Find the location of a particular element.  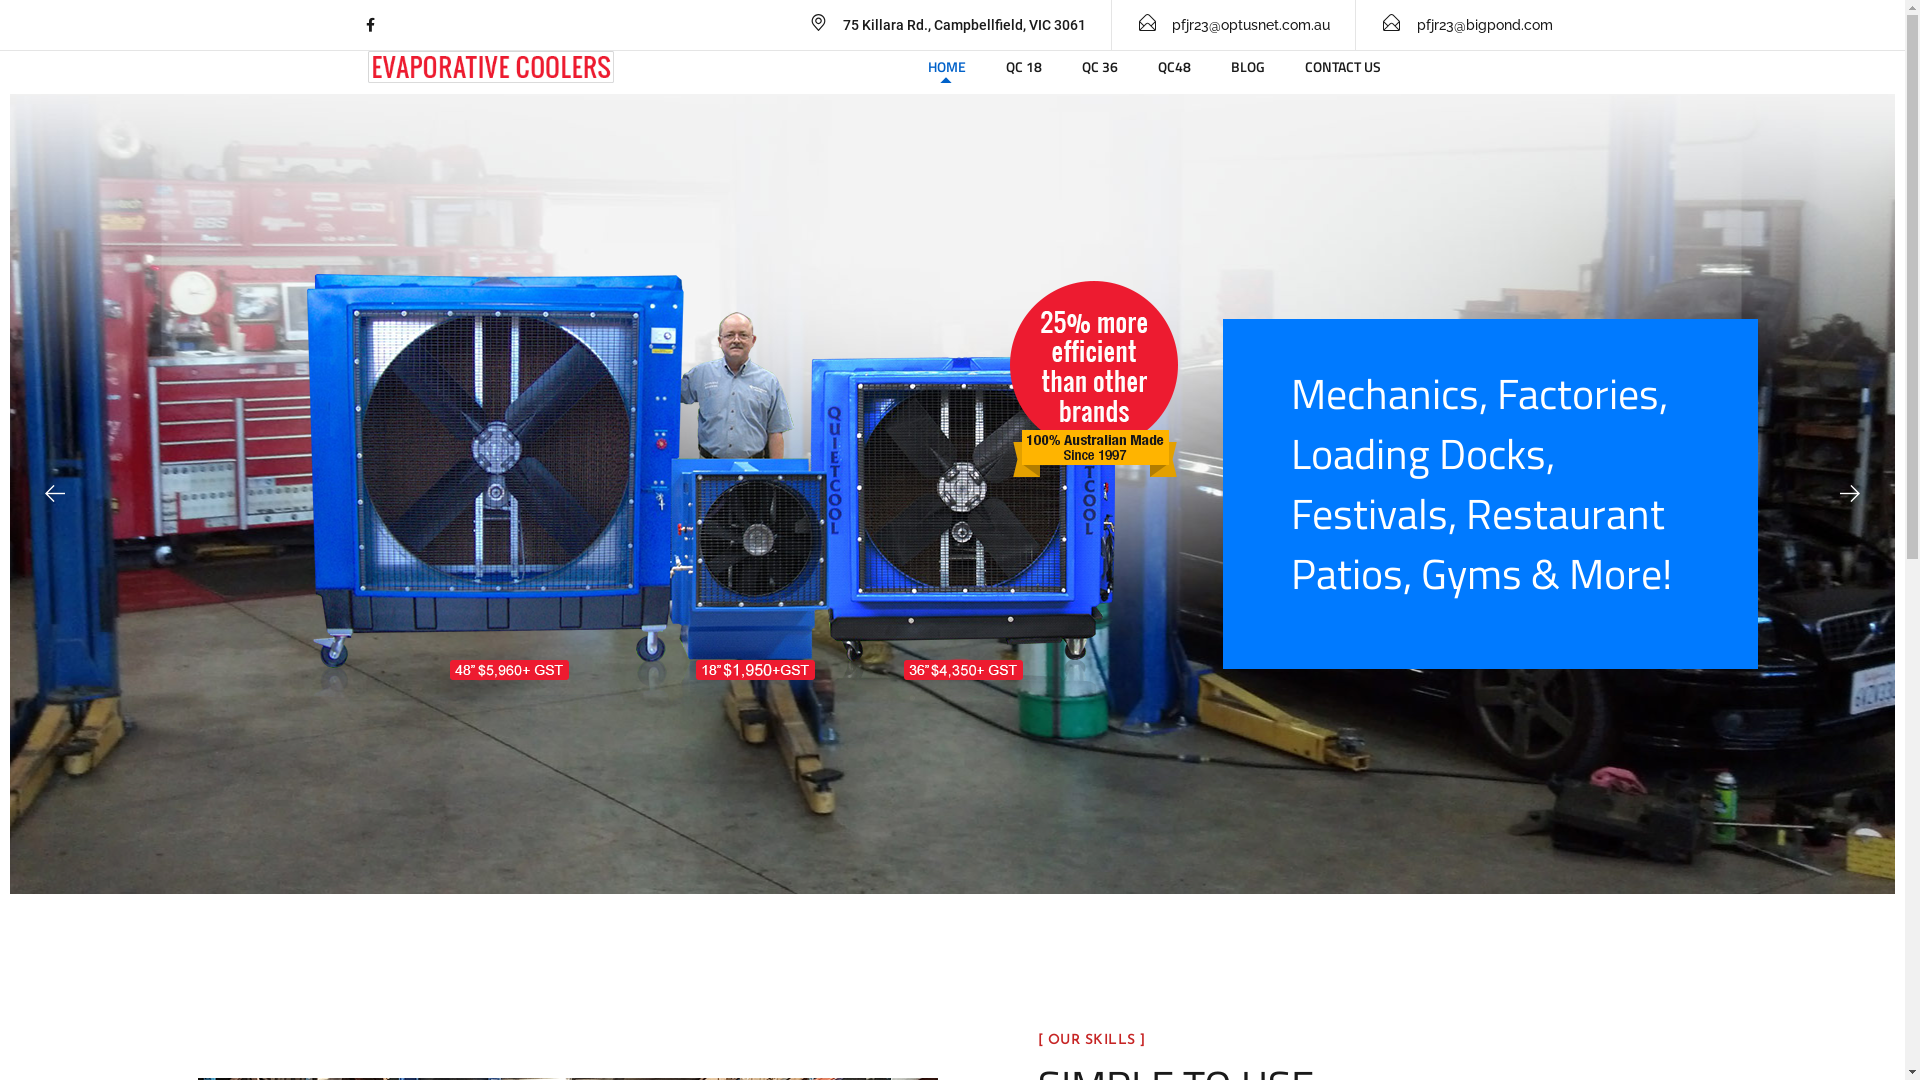

HOME is located at coordinates (947, 67).